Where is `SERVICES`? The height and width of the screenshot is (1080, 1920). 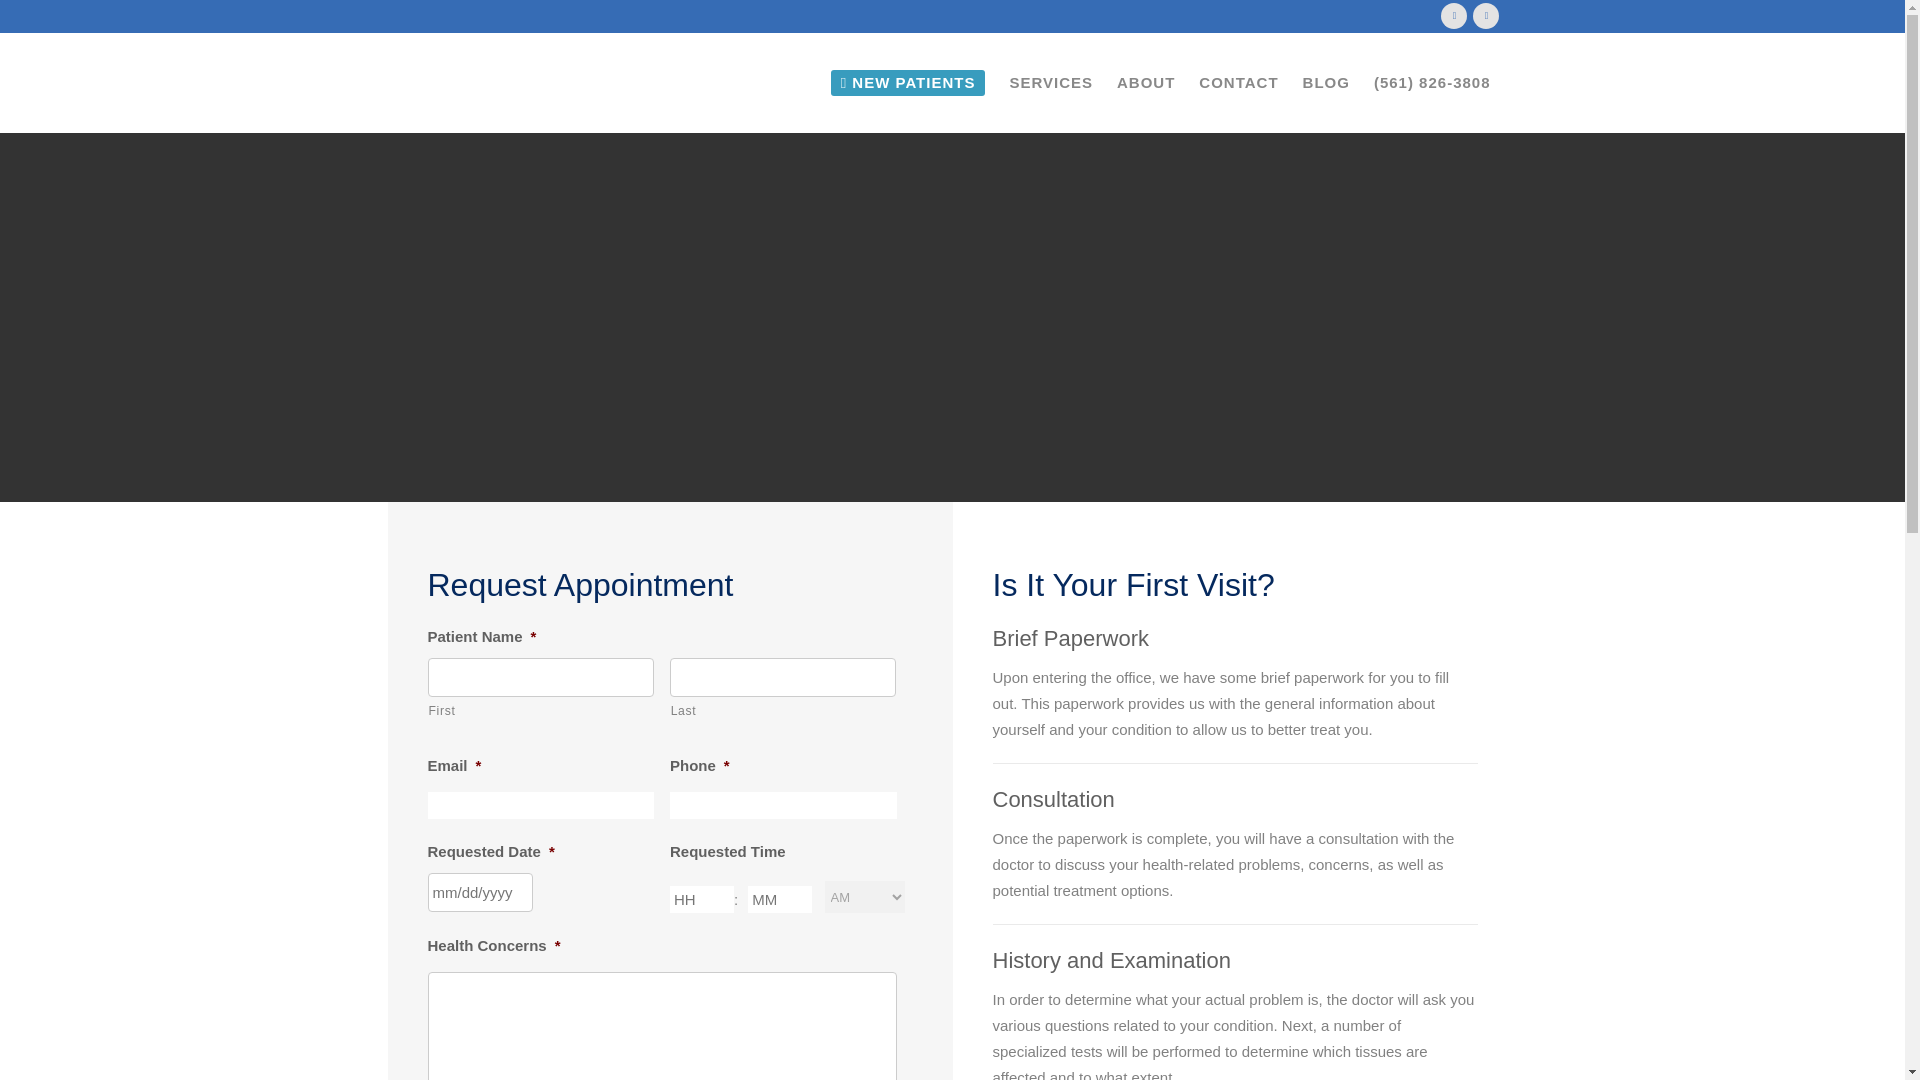
SERVICES is located at coordinates (1050, 82).